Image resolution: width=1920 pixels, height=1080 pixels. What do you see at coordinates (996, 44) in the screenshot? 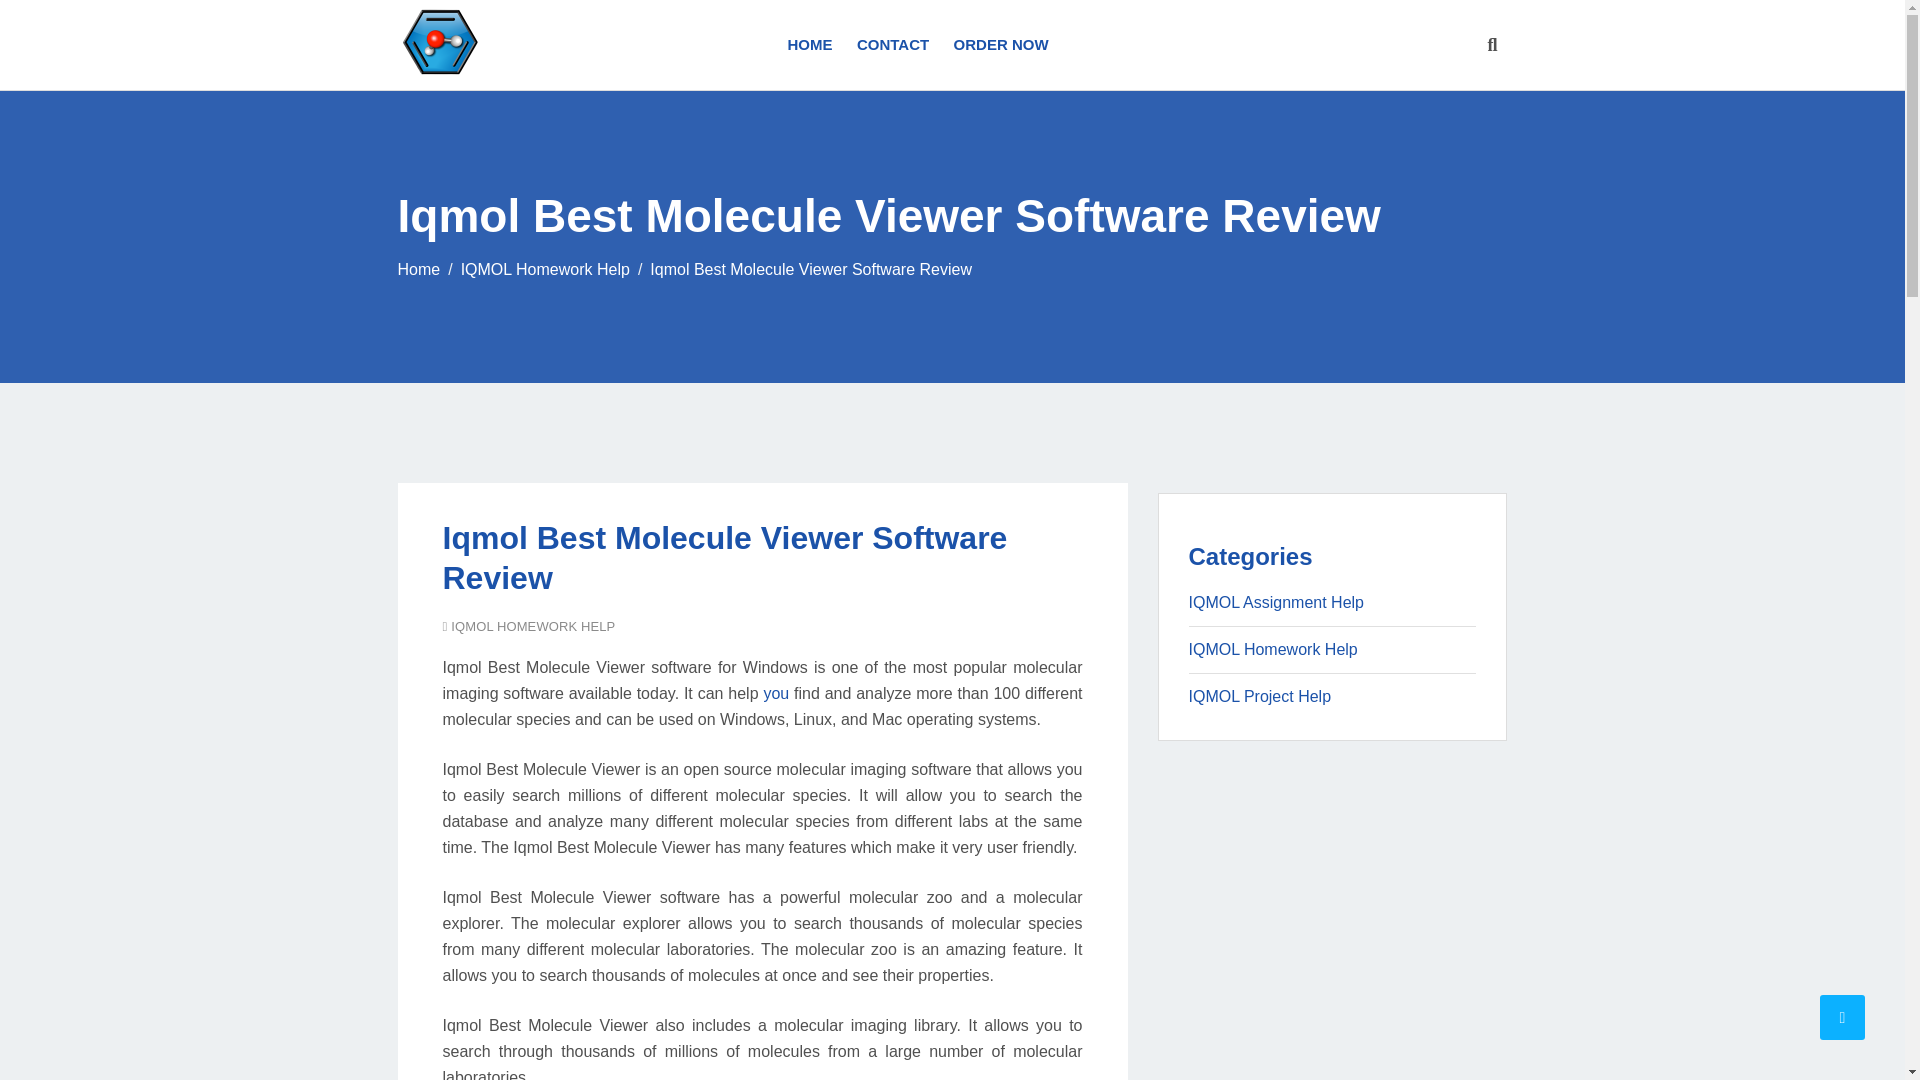
I see `ORDER NOW` at bounding box center [996, 44].